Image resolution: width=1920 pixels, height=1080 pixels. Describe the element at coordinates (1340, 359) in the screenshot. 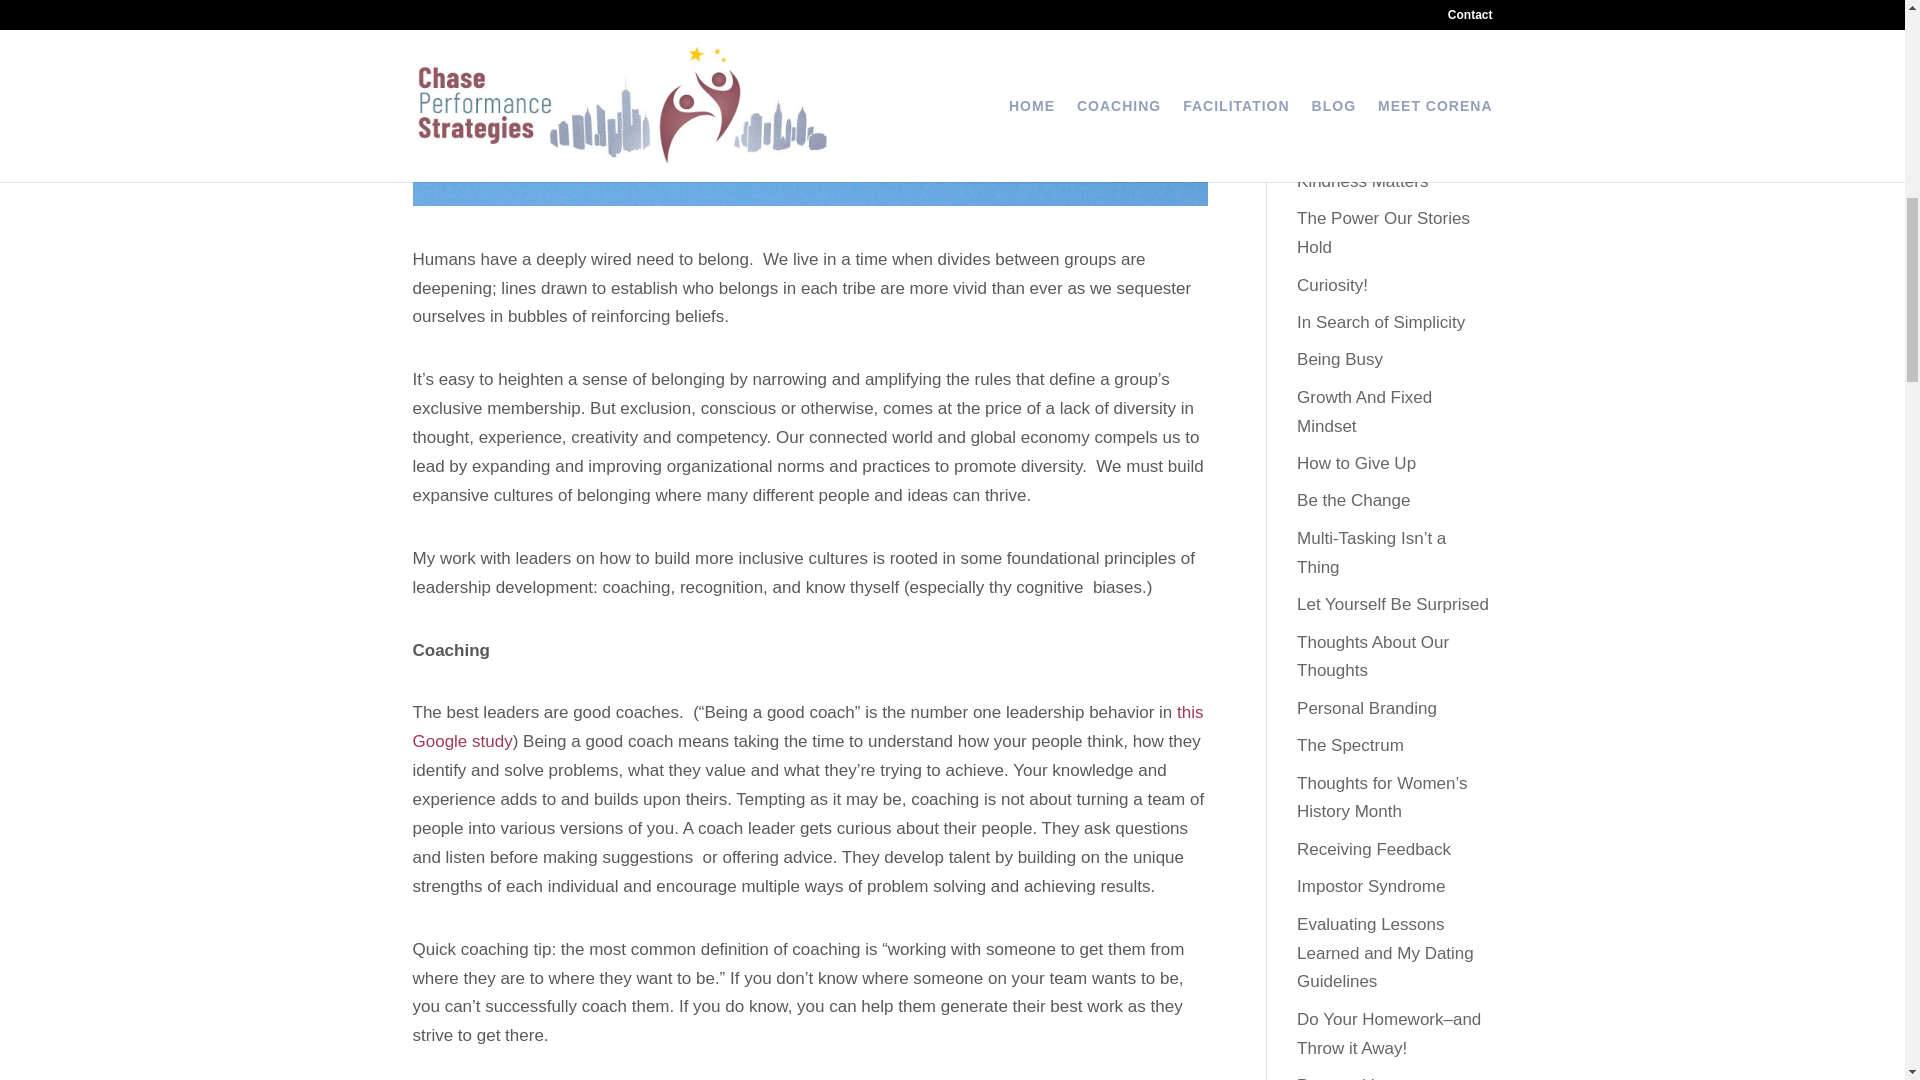

I see `Being Busy` at that location.